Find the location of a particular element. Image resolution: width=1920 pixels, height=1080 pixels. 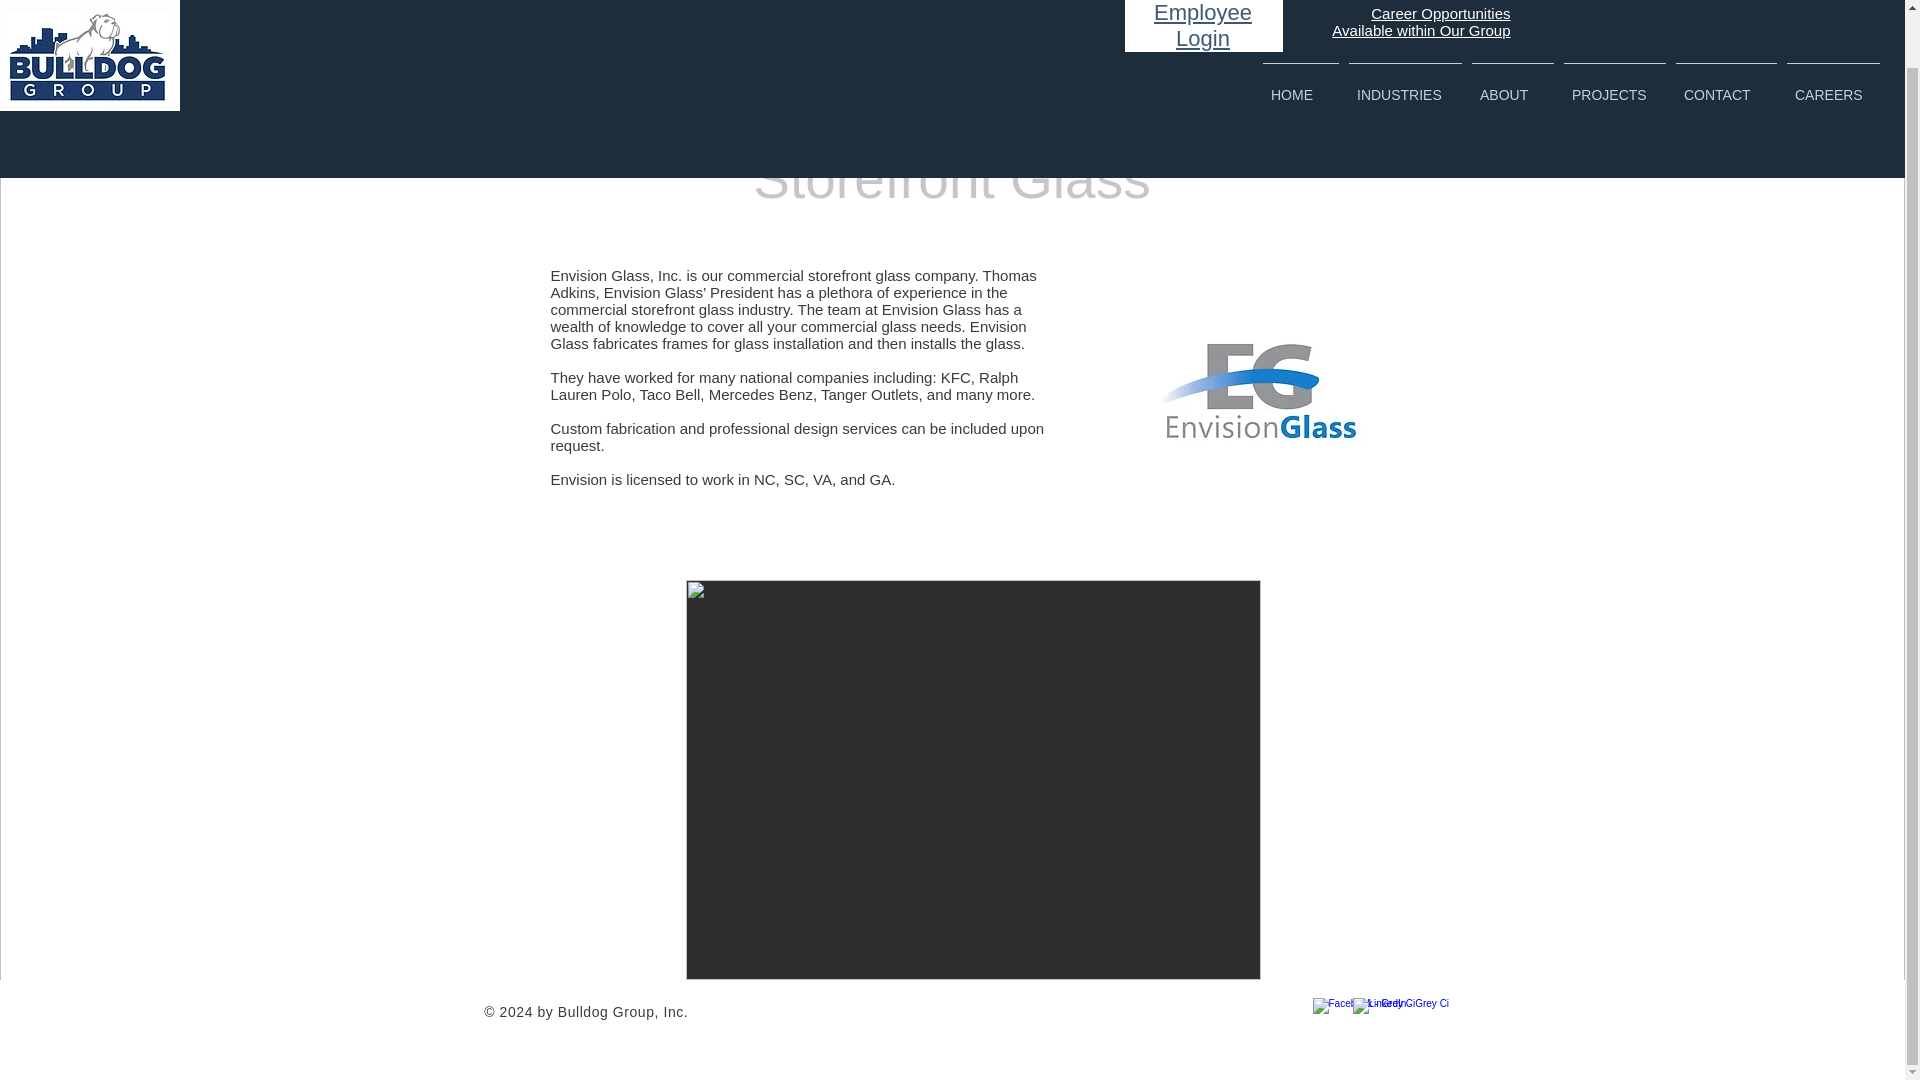

INDUSTRIES is located at coordinates (1405, 28).